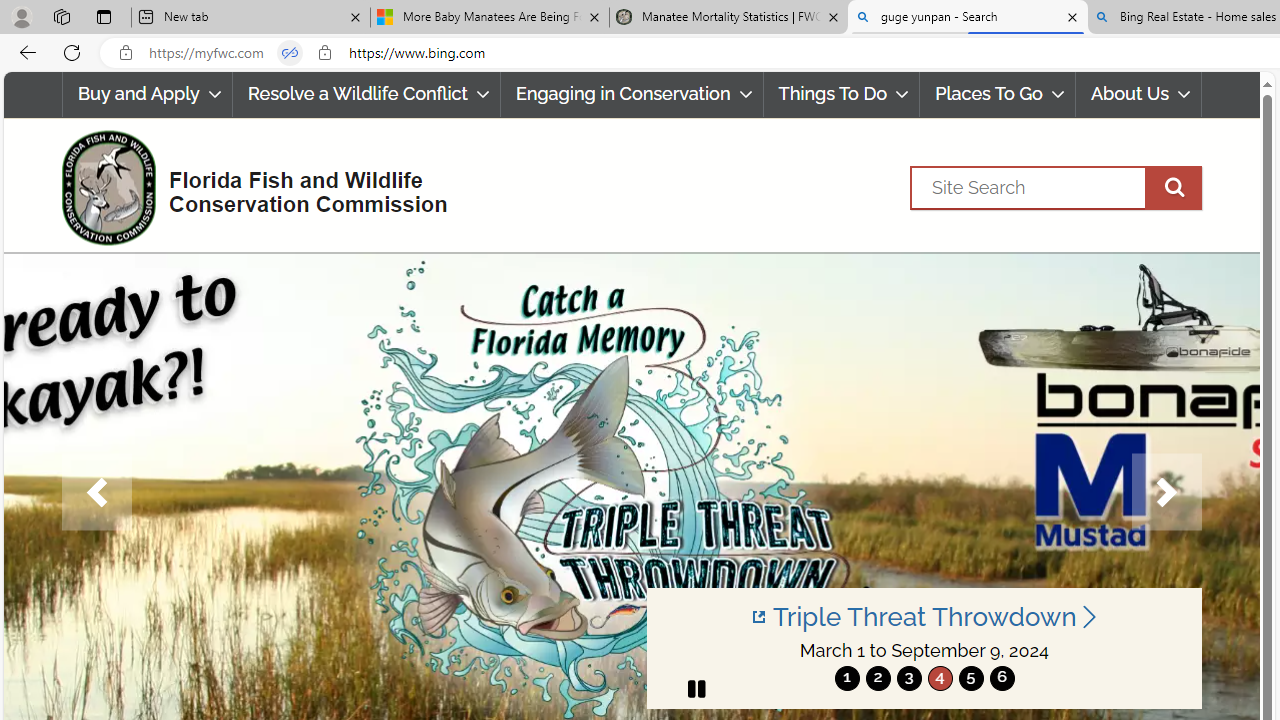 Image resolution: width=1280 pixels, height=720 pixels. I want to click on 2, so click(878, 678).